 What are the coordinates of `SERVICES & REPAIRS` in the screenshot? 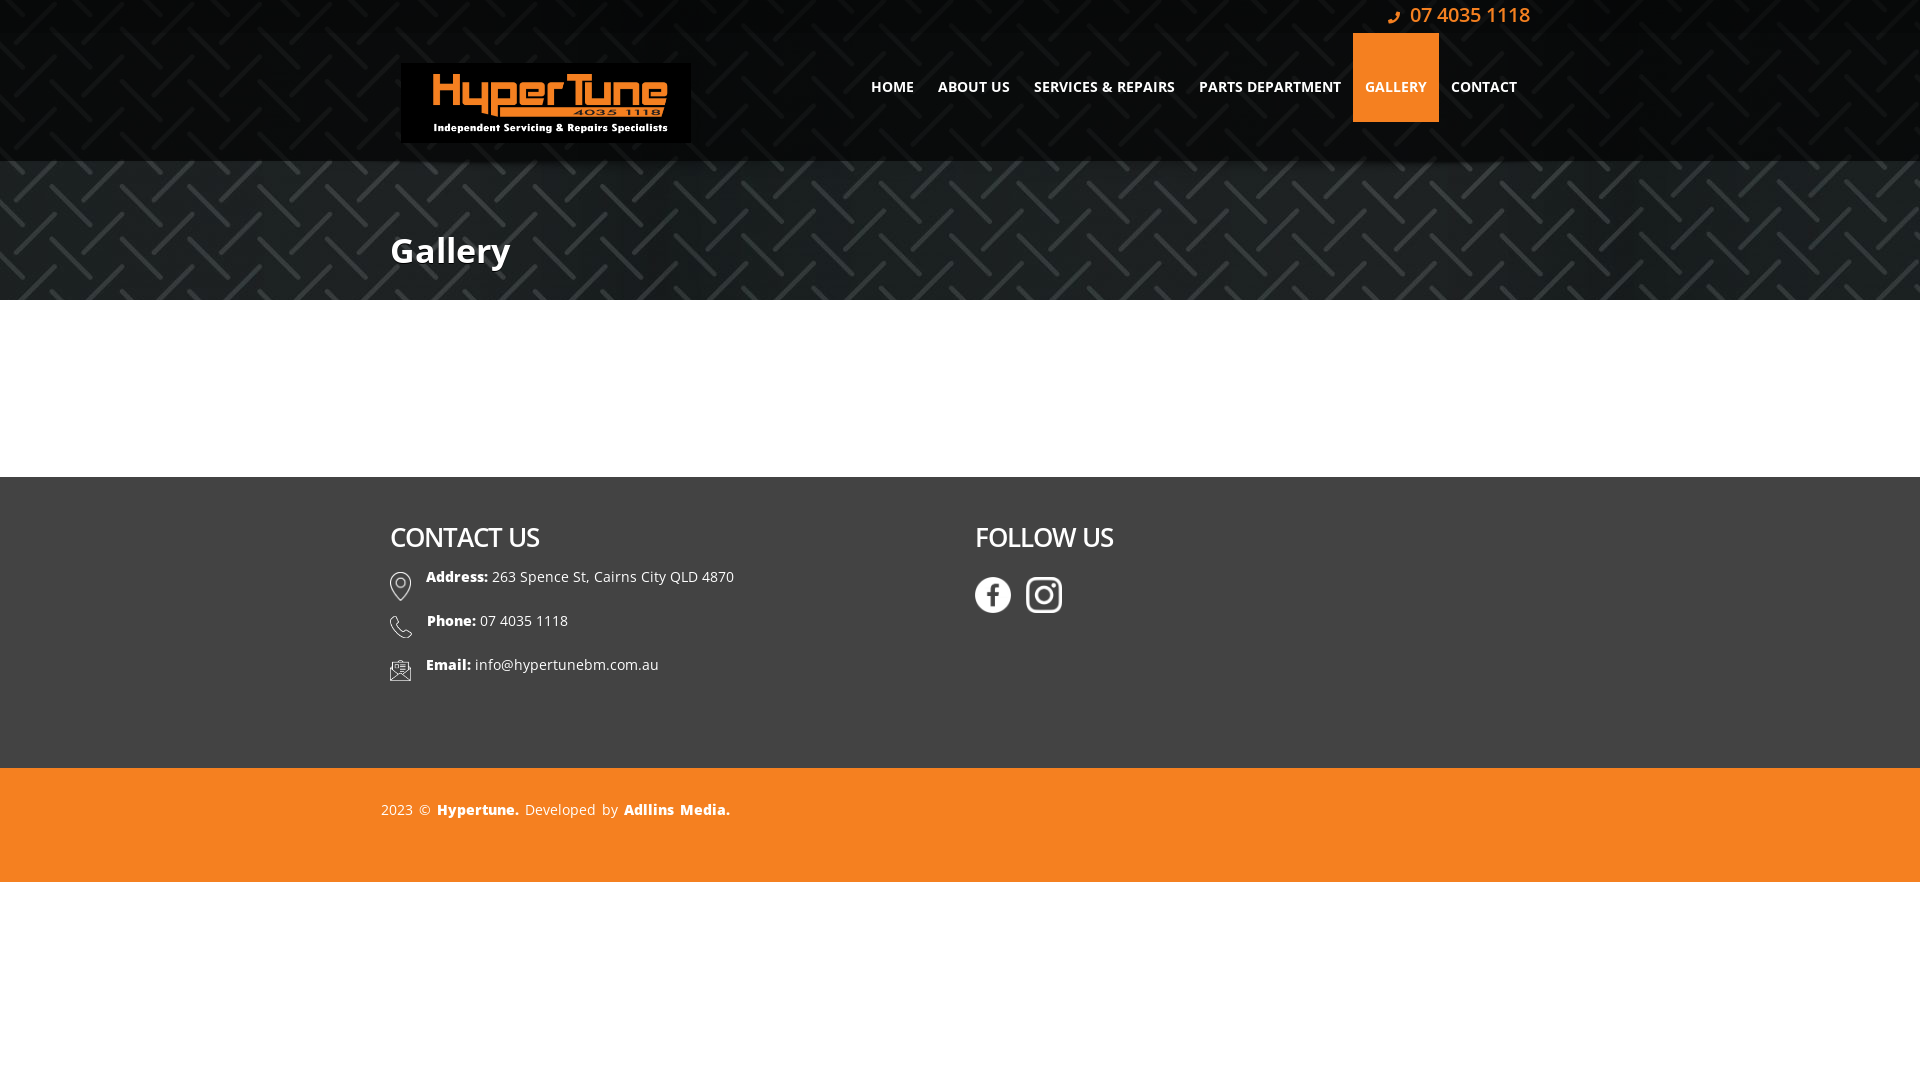 It's located at (1104, 78).